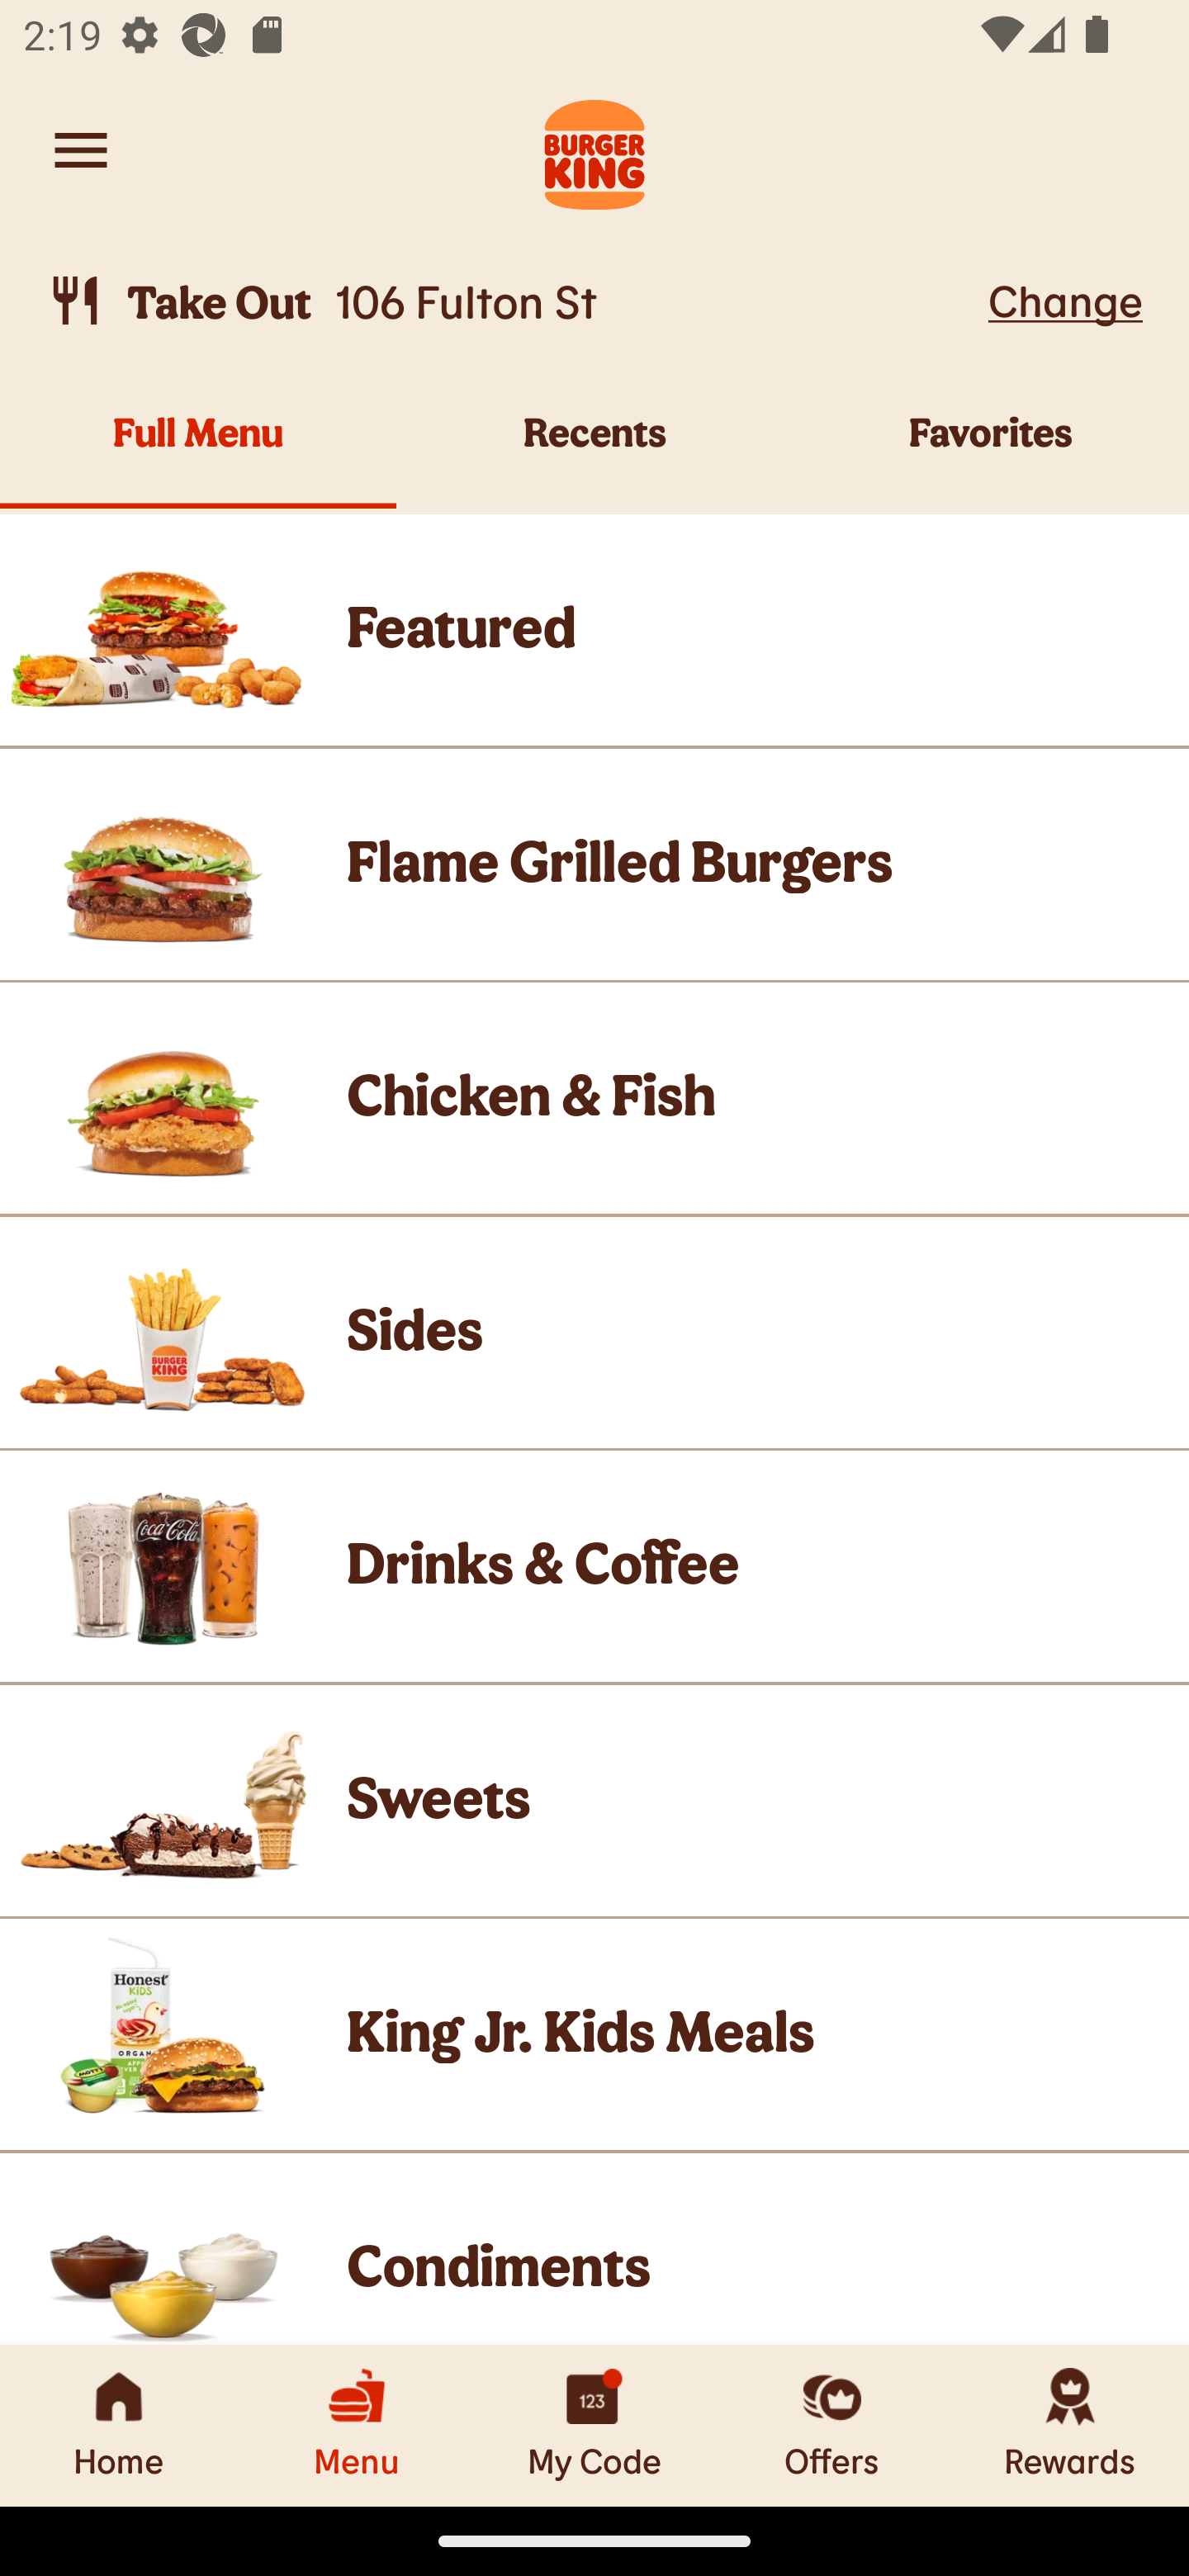  What do you see at coordinates (198, 451) in the screenshot?
I see `Full Menu` at bounding box center [198, 451].